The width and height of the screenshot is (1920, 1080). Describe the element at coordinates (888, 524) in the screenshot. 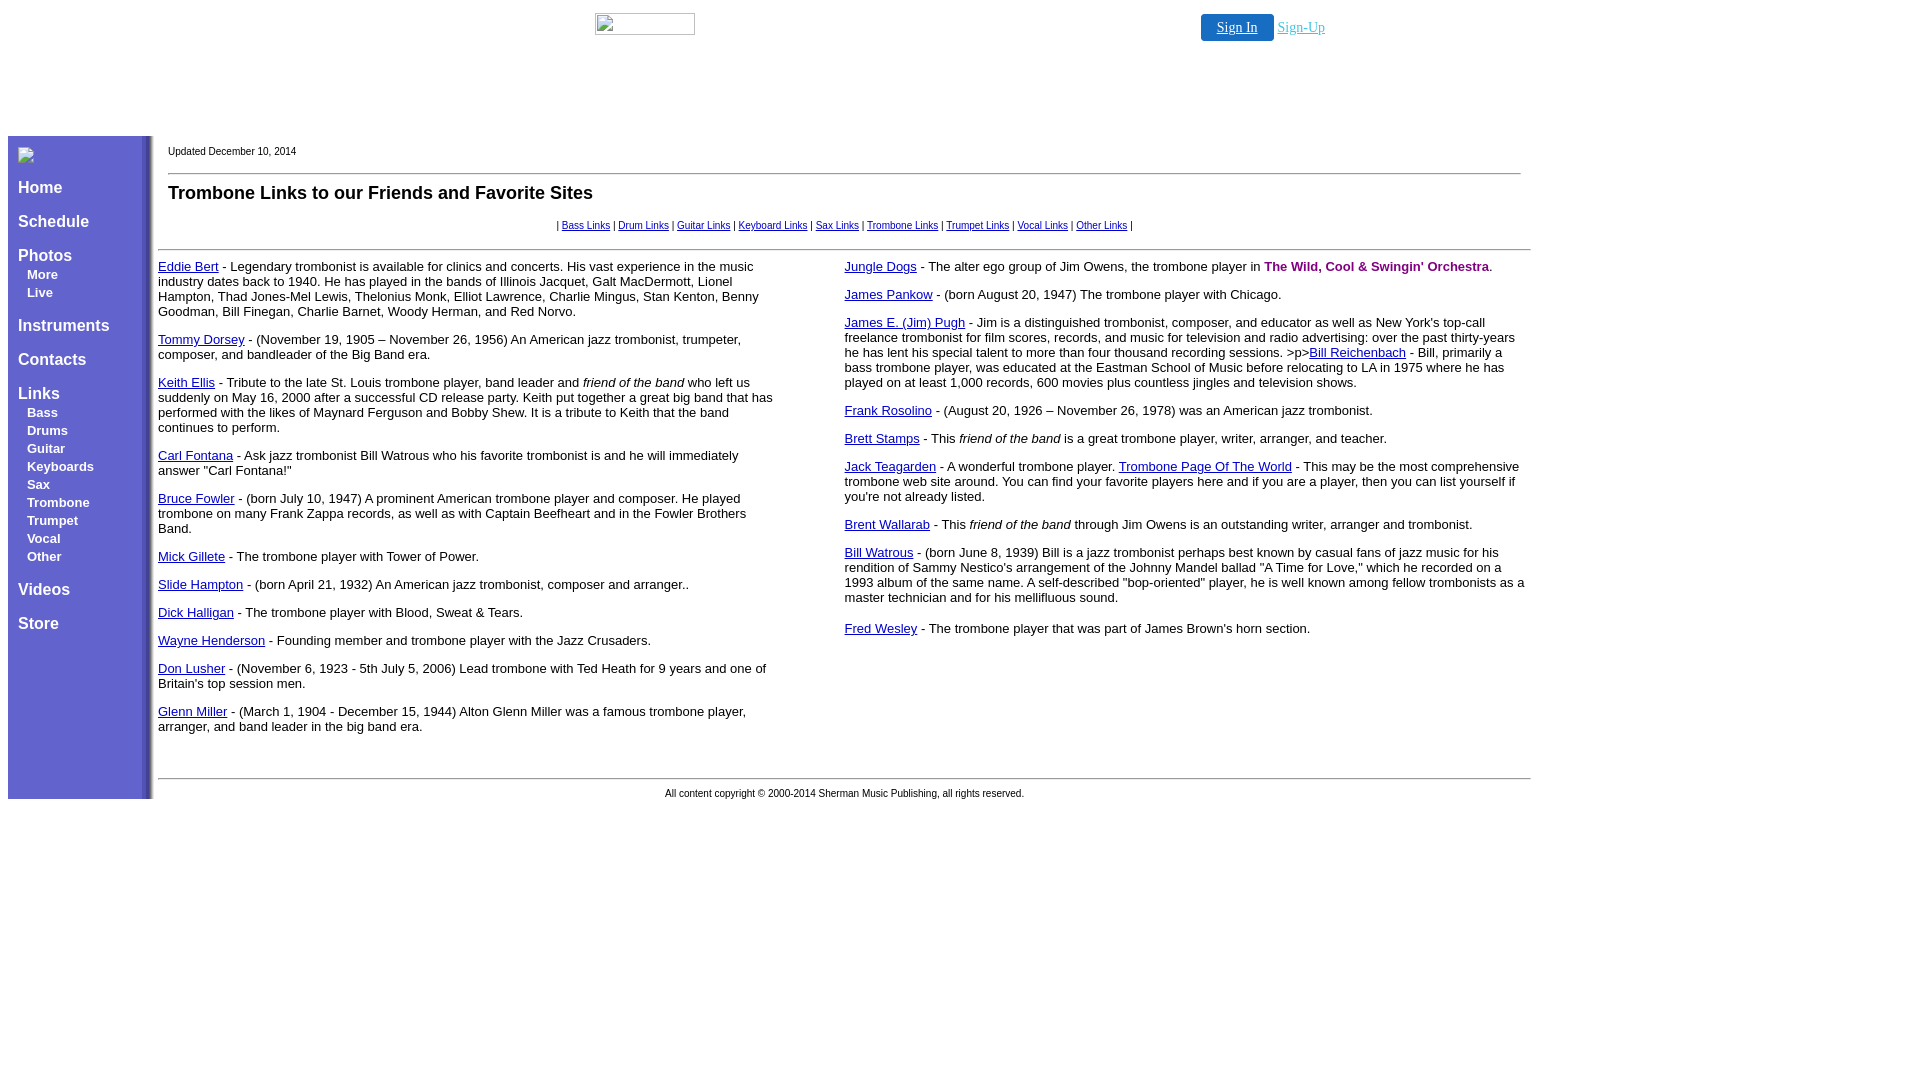

I see `Brent Wallarab` at that location.